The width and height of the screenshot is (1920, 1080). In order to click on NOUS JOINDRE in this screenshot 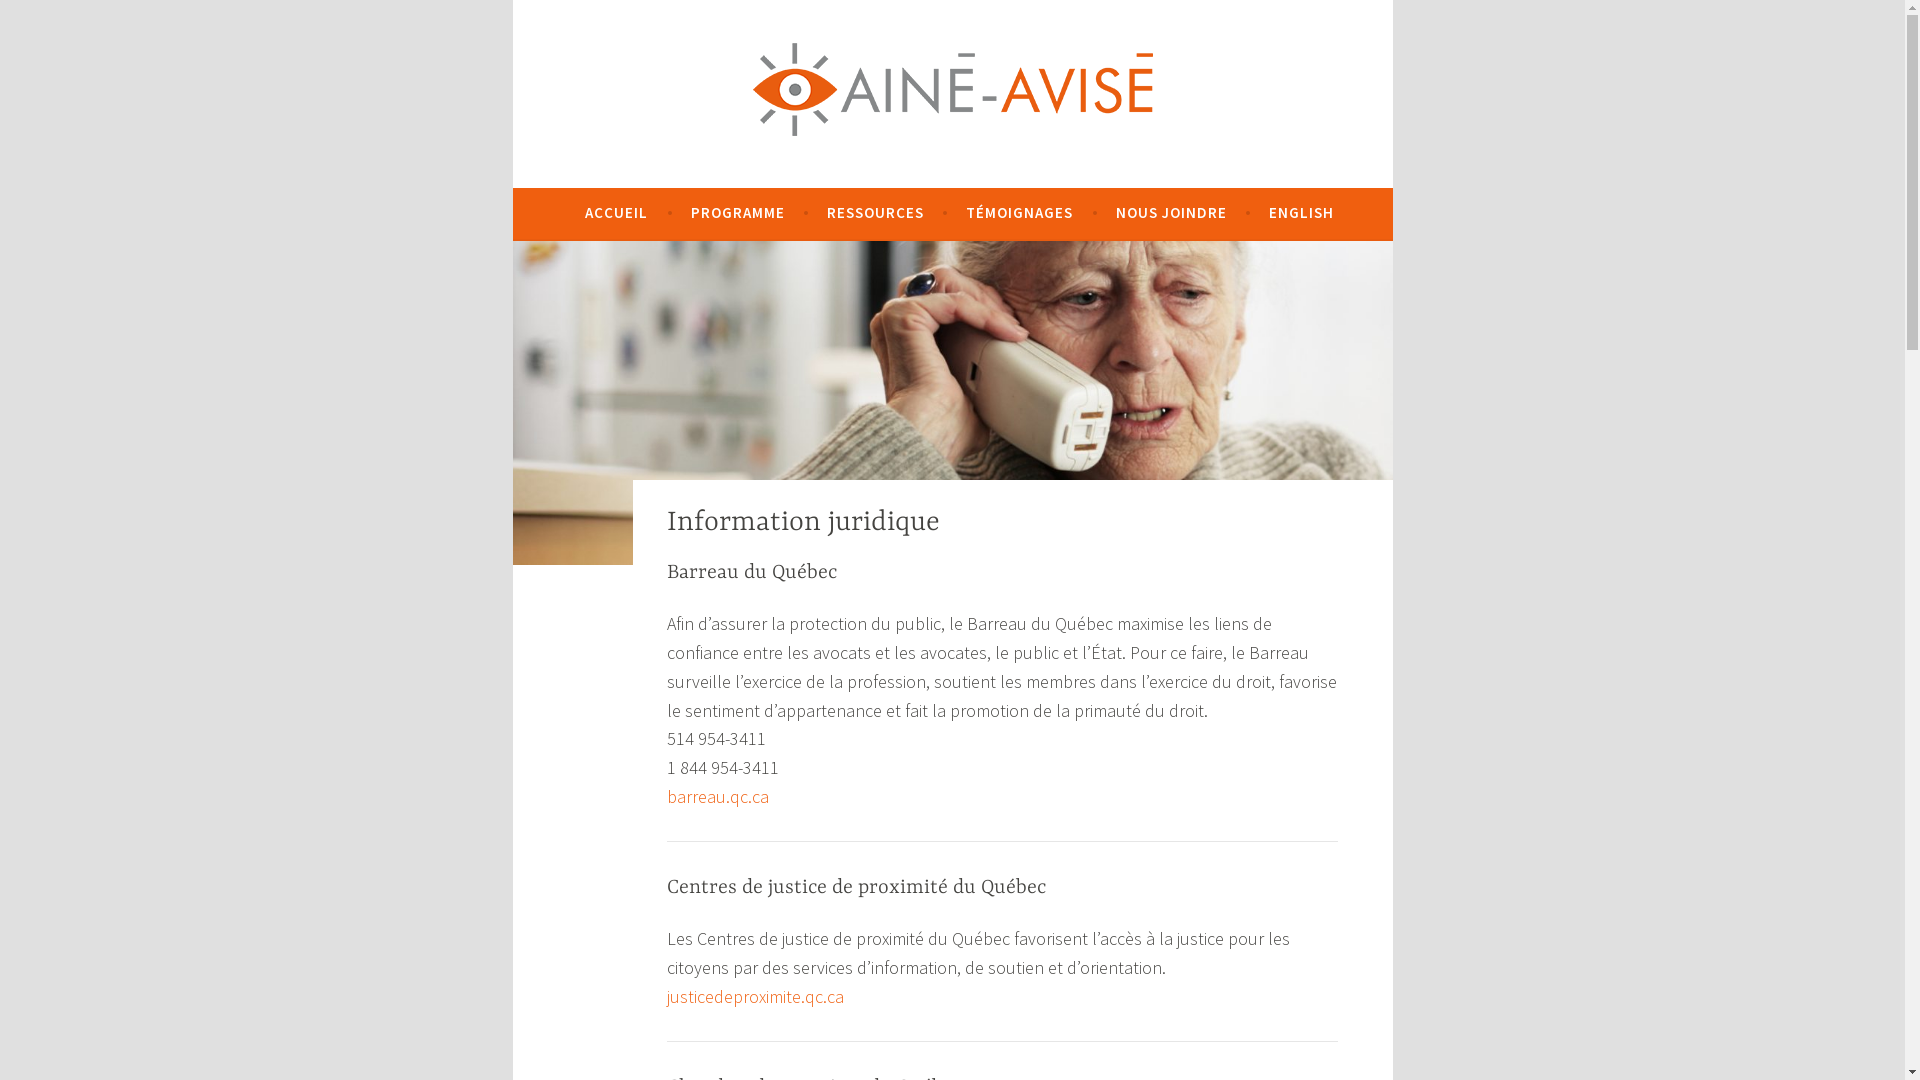, I will do `click(1172, 213)`.